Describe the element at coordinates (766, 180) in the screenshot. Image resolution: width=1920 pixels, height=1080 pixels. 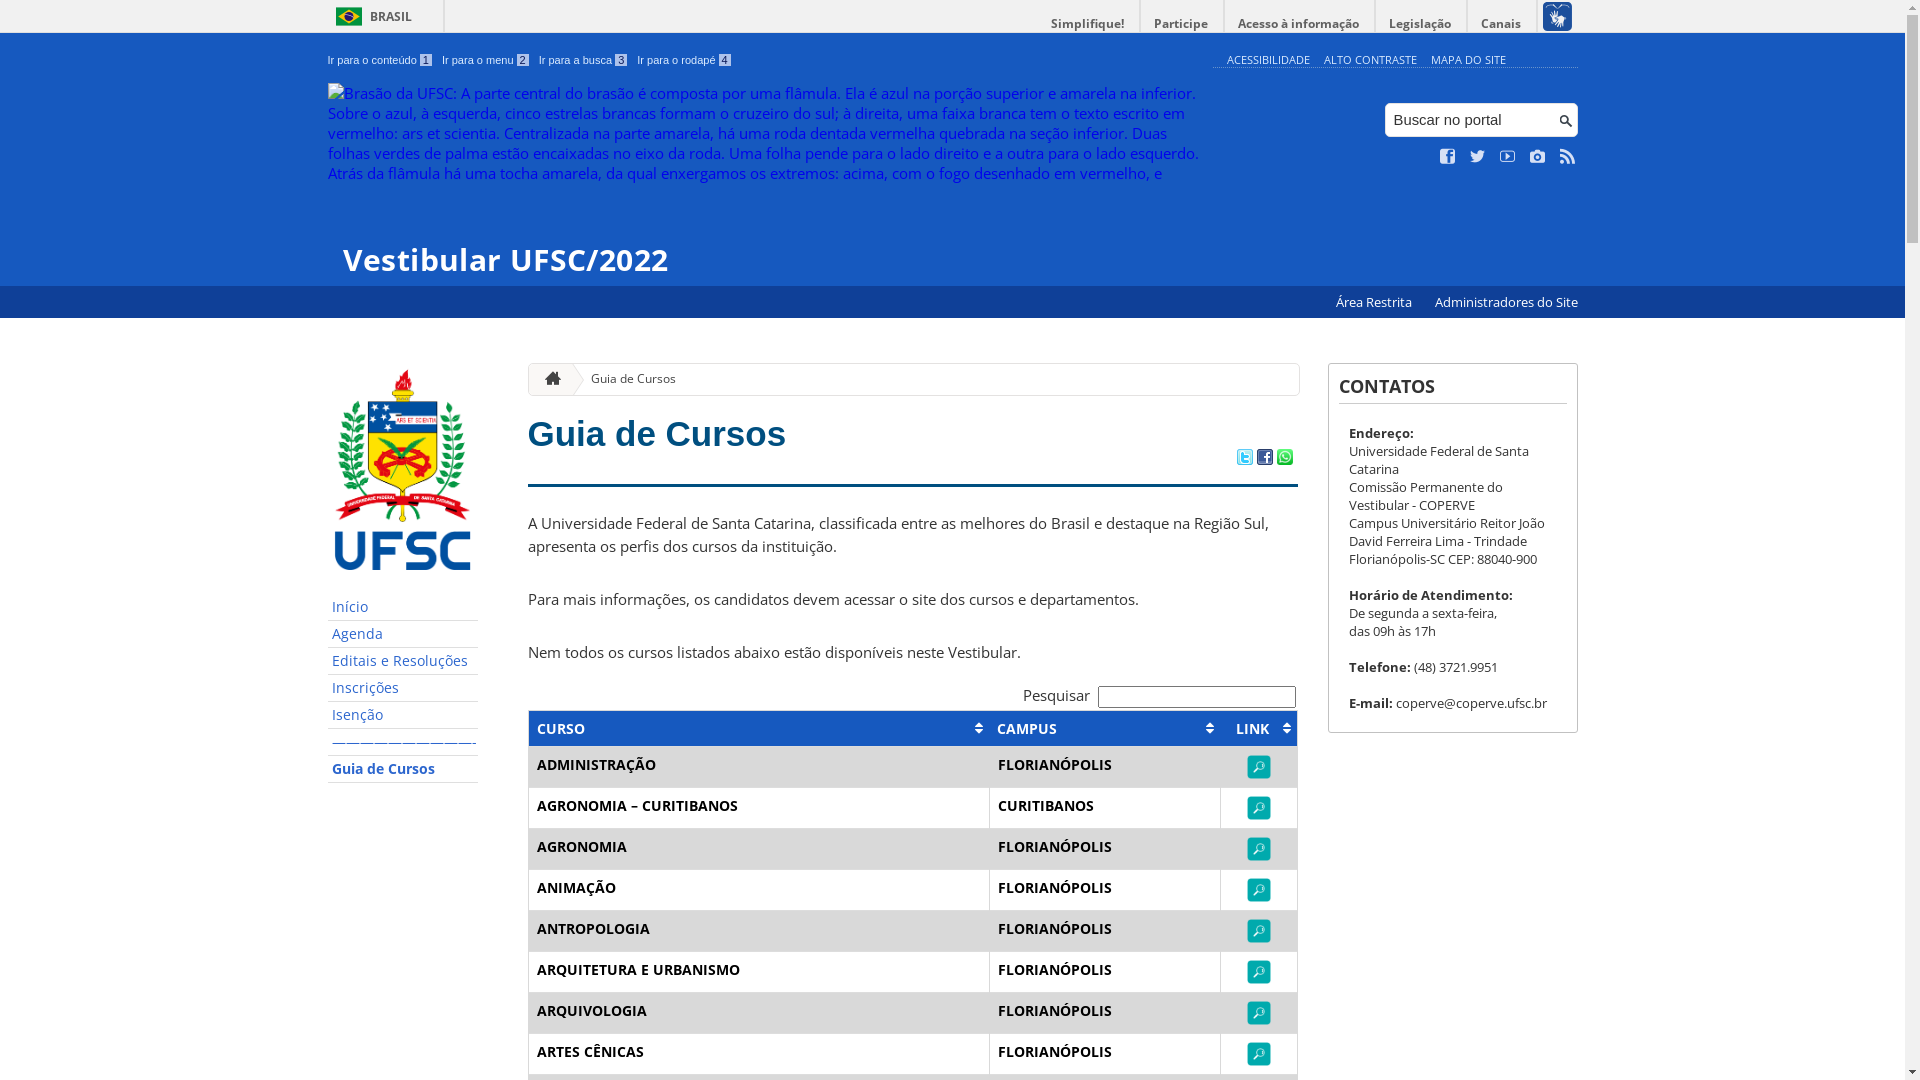
I see `Vestibular UFSC/2022` at that location.